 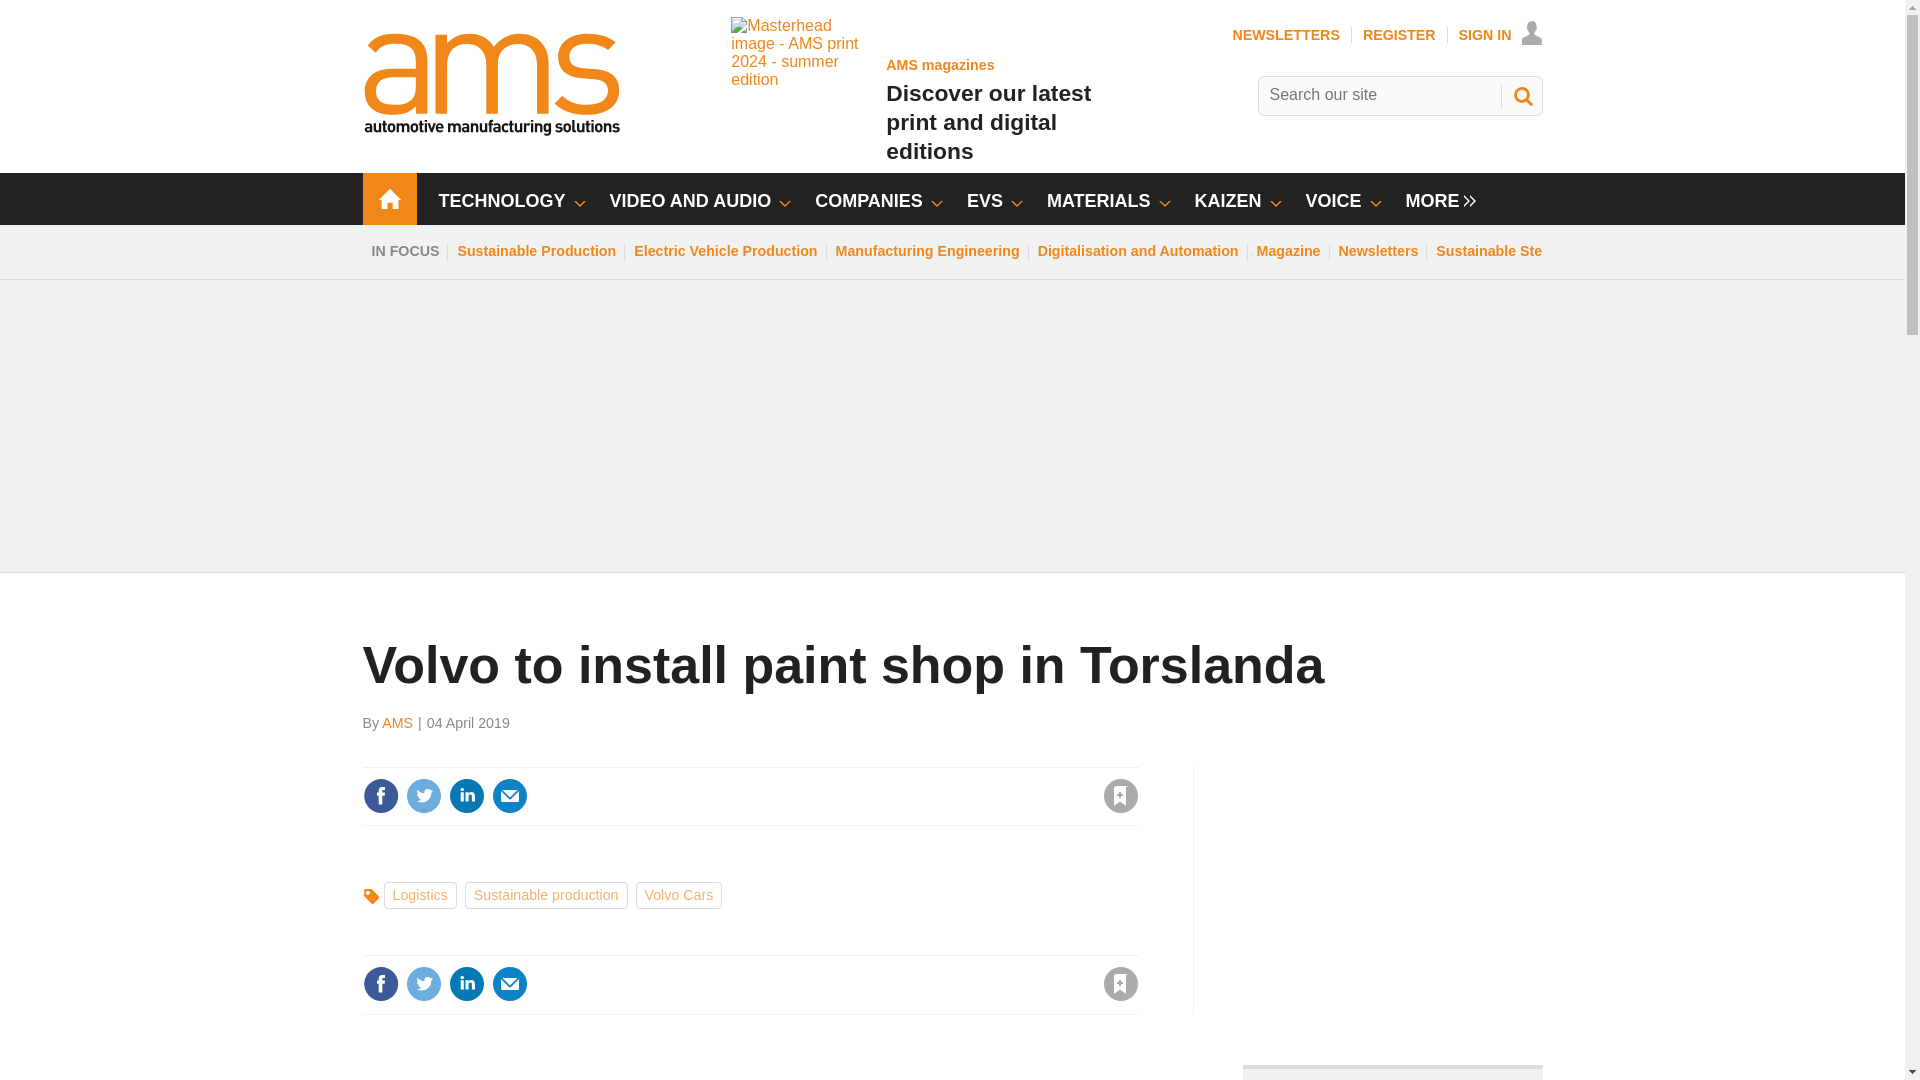 What do you see at coordinates (1400, 35) in the screenshot?
I see `REGISTER` at bounding box center [1400, 35].